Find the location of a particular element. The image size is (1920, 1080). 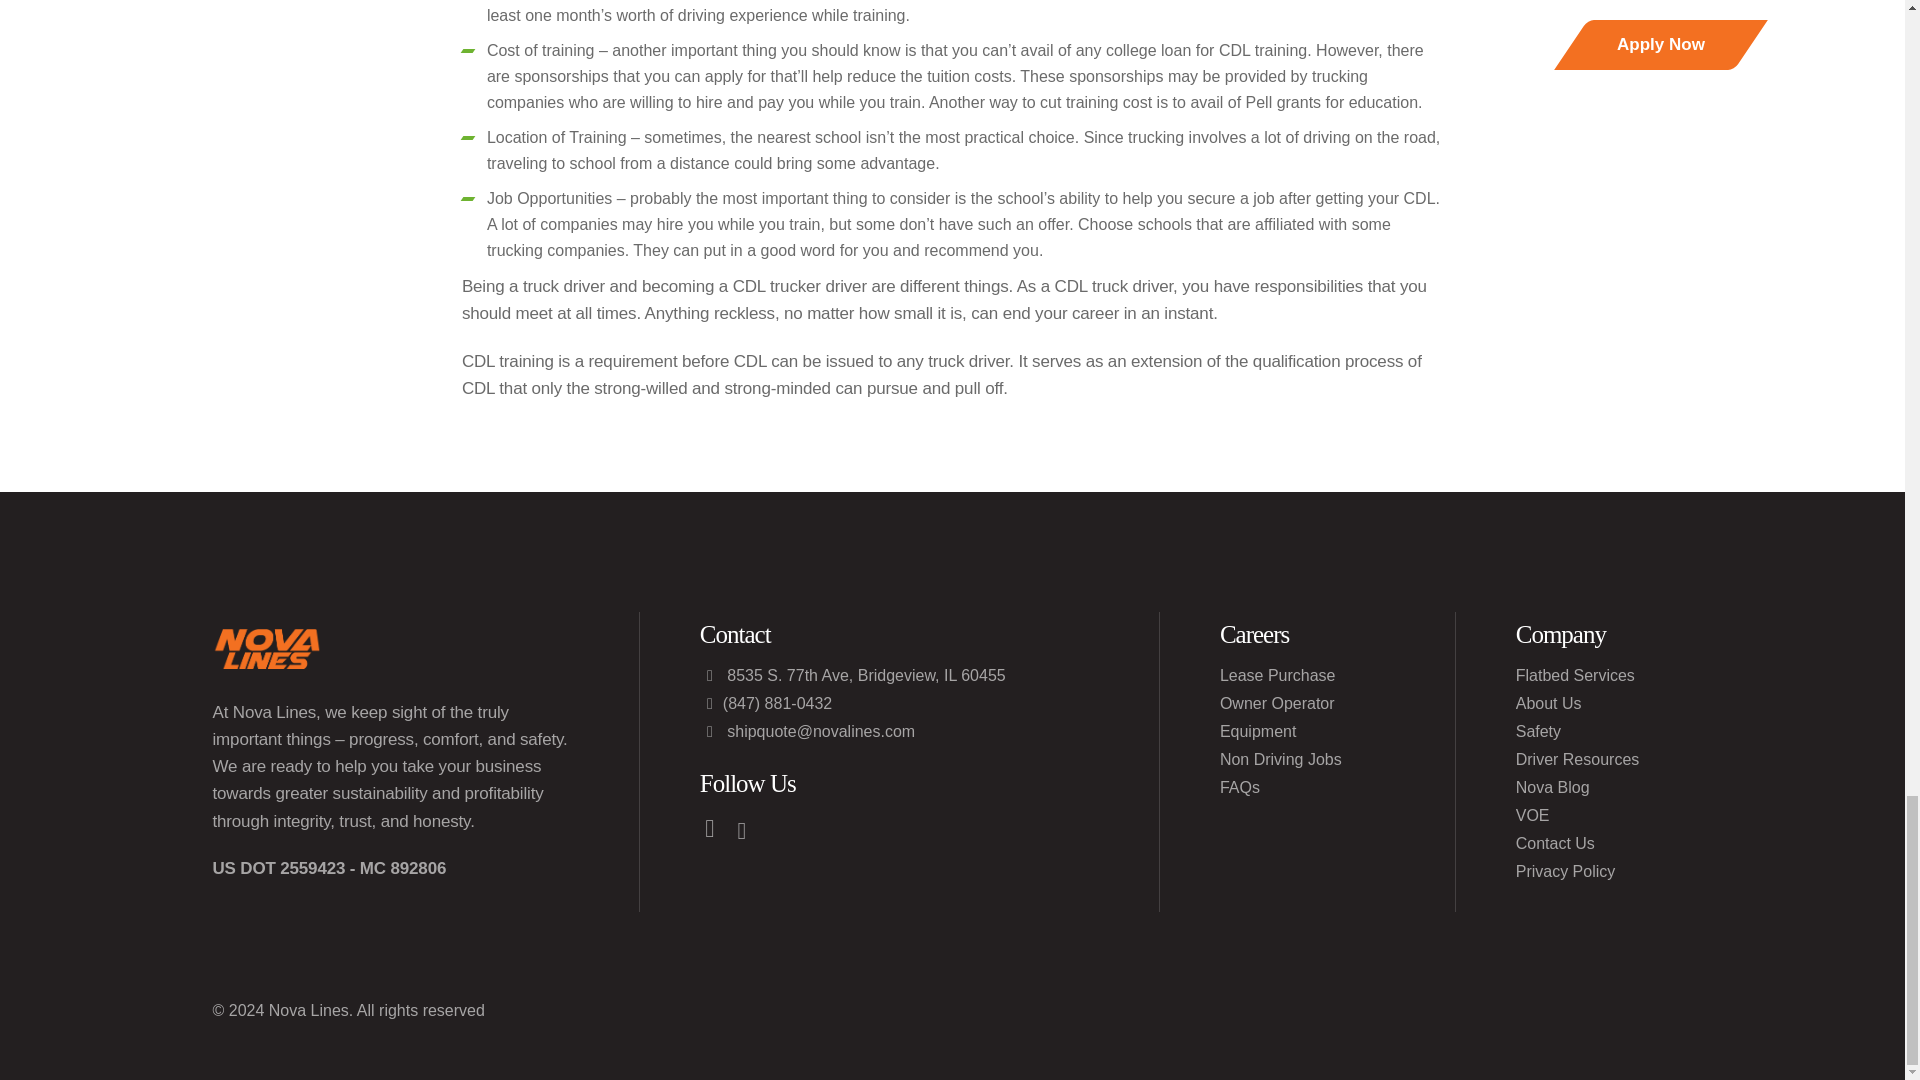

FAQs is located at coordinates (1239, 788).